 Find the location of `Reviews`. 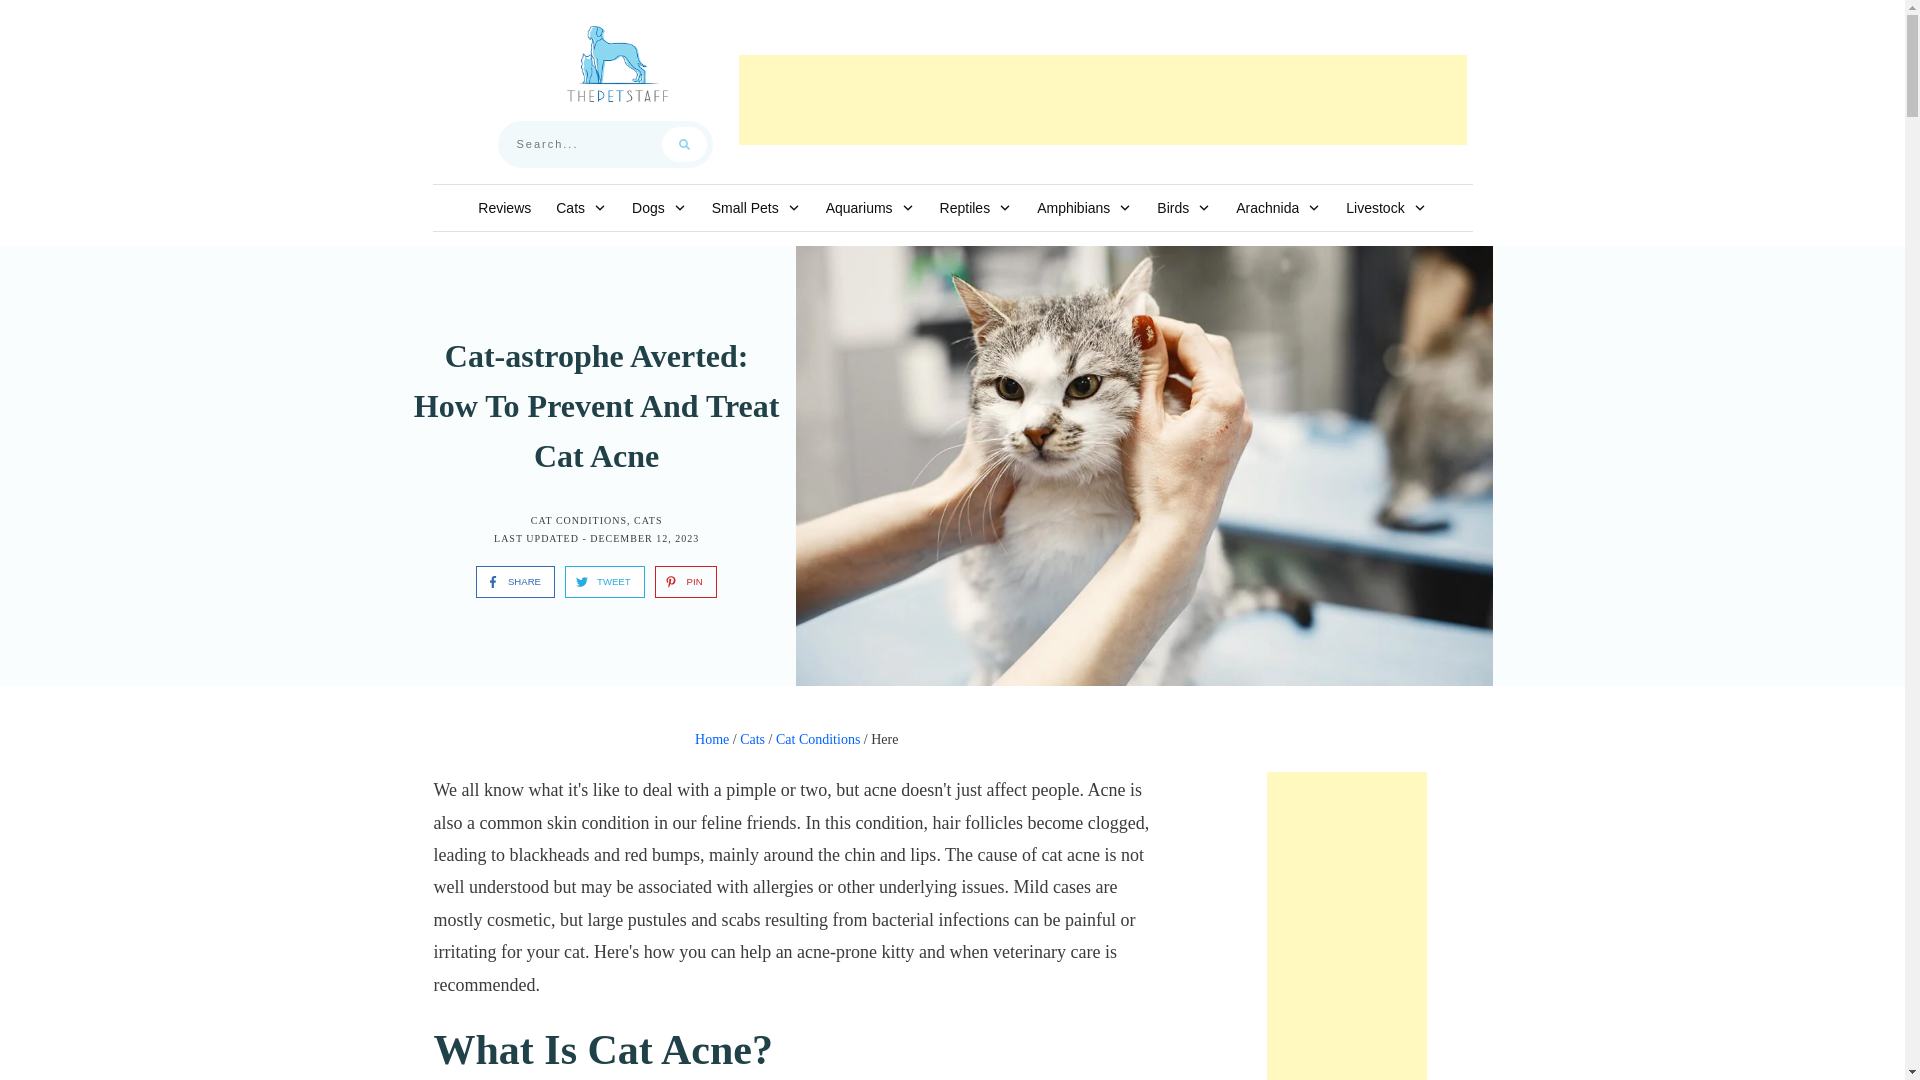

Reviews is located at coordinates (504, 208).